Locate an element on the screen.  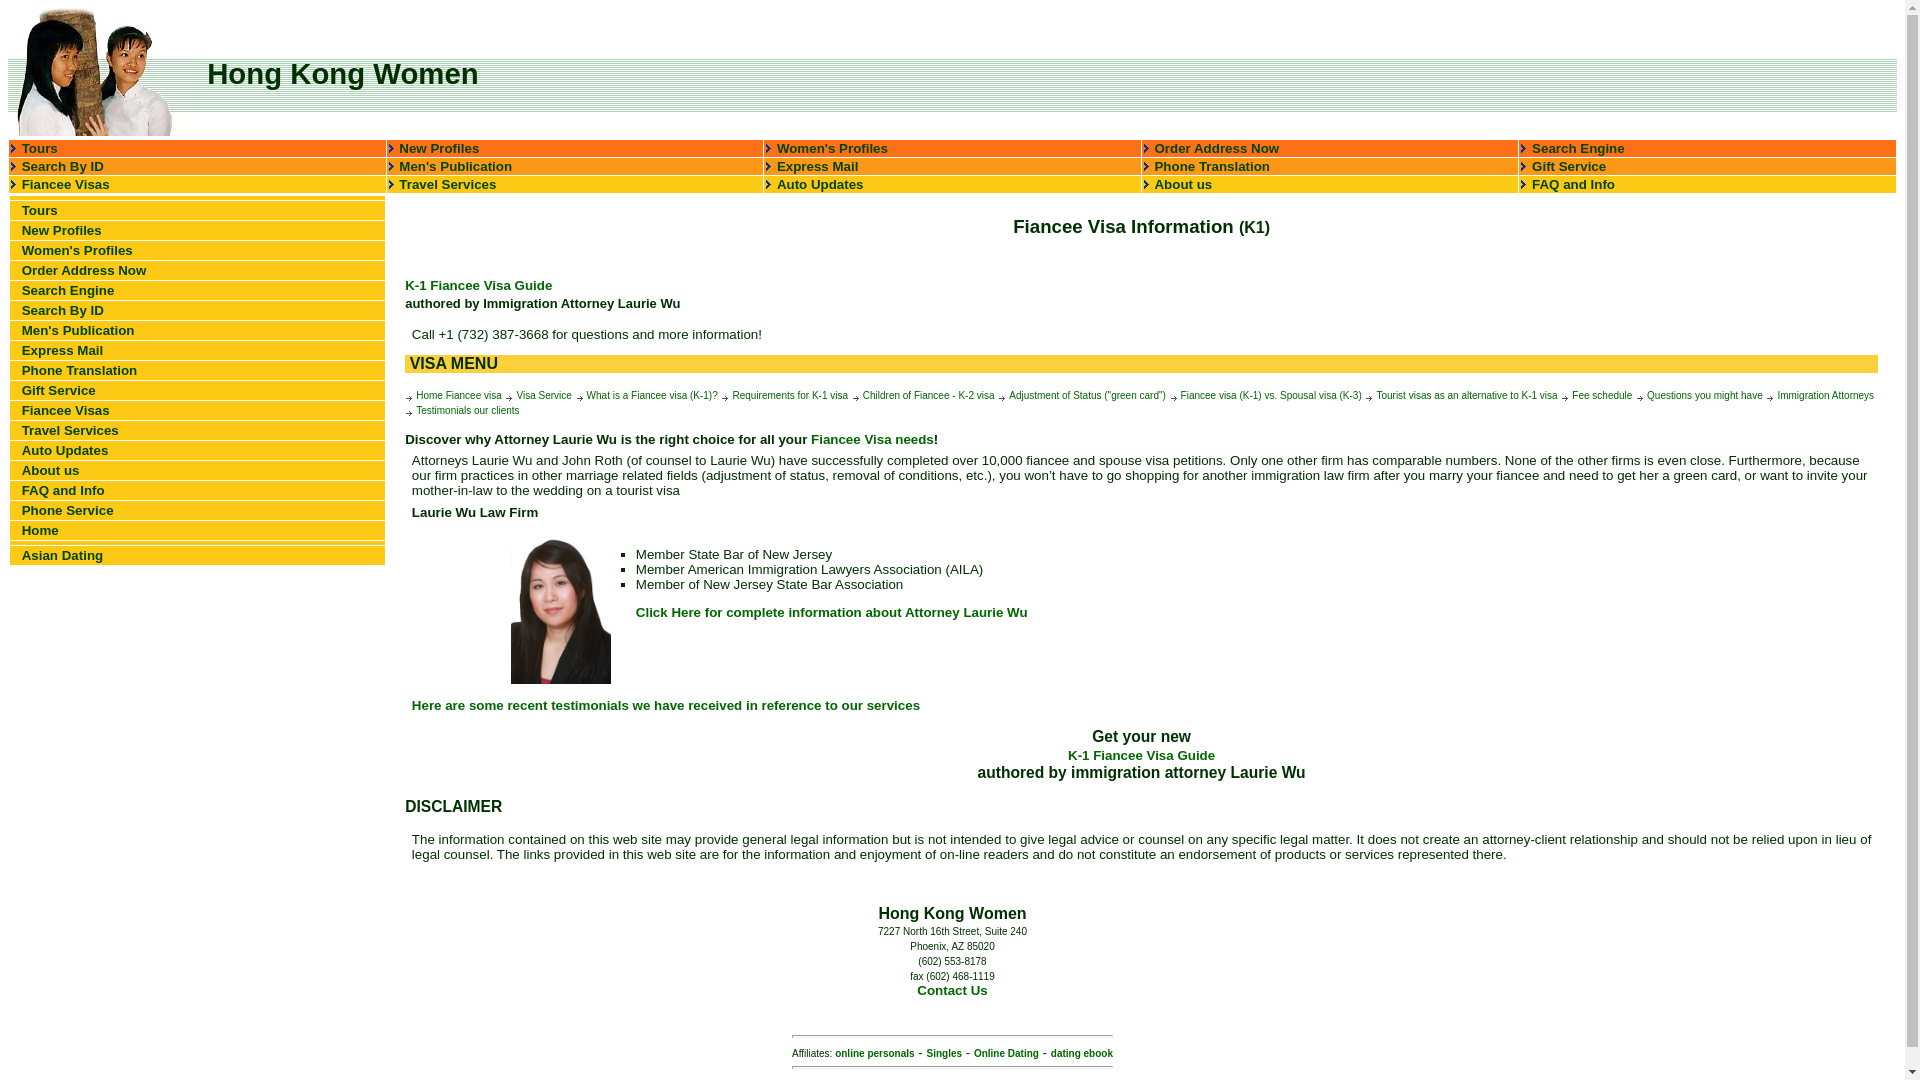
Children of Fiancee - K-2 visa is located at coordinates (923, 394).